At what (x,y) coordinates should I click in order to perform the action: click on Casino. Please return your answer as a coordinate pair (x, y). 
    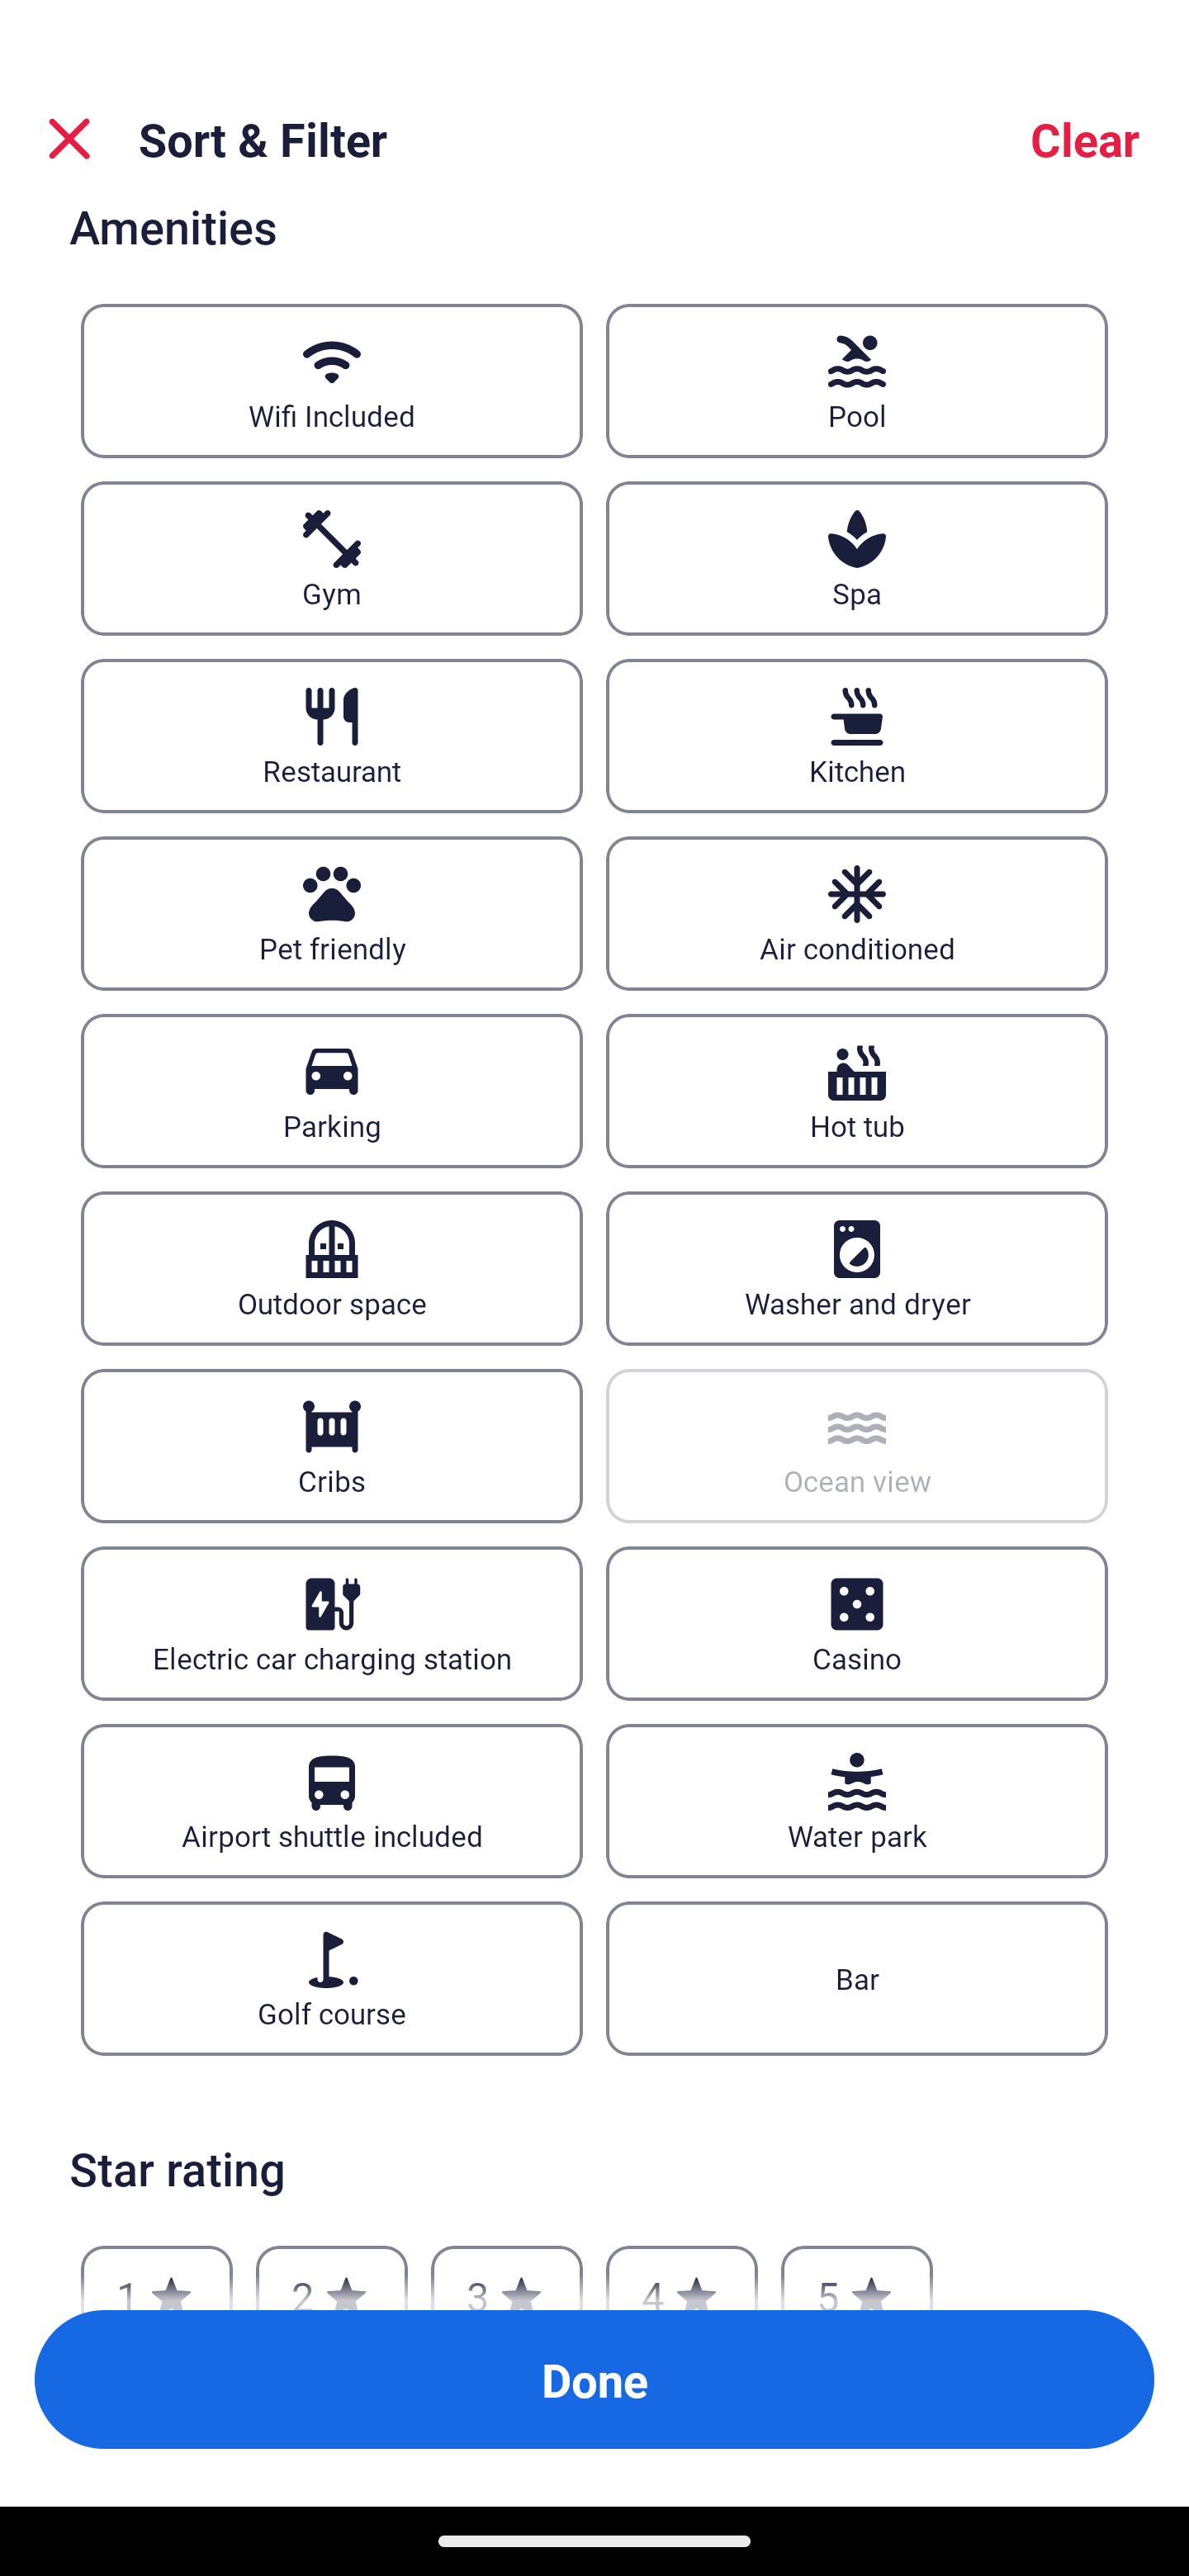
    Looking at the image, I should click on (857, 1623).